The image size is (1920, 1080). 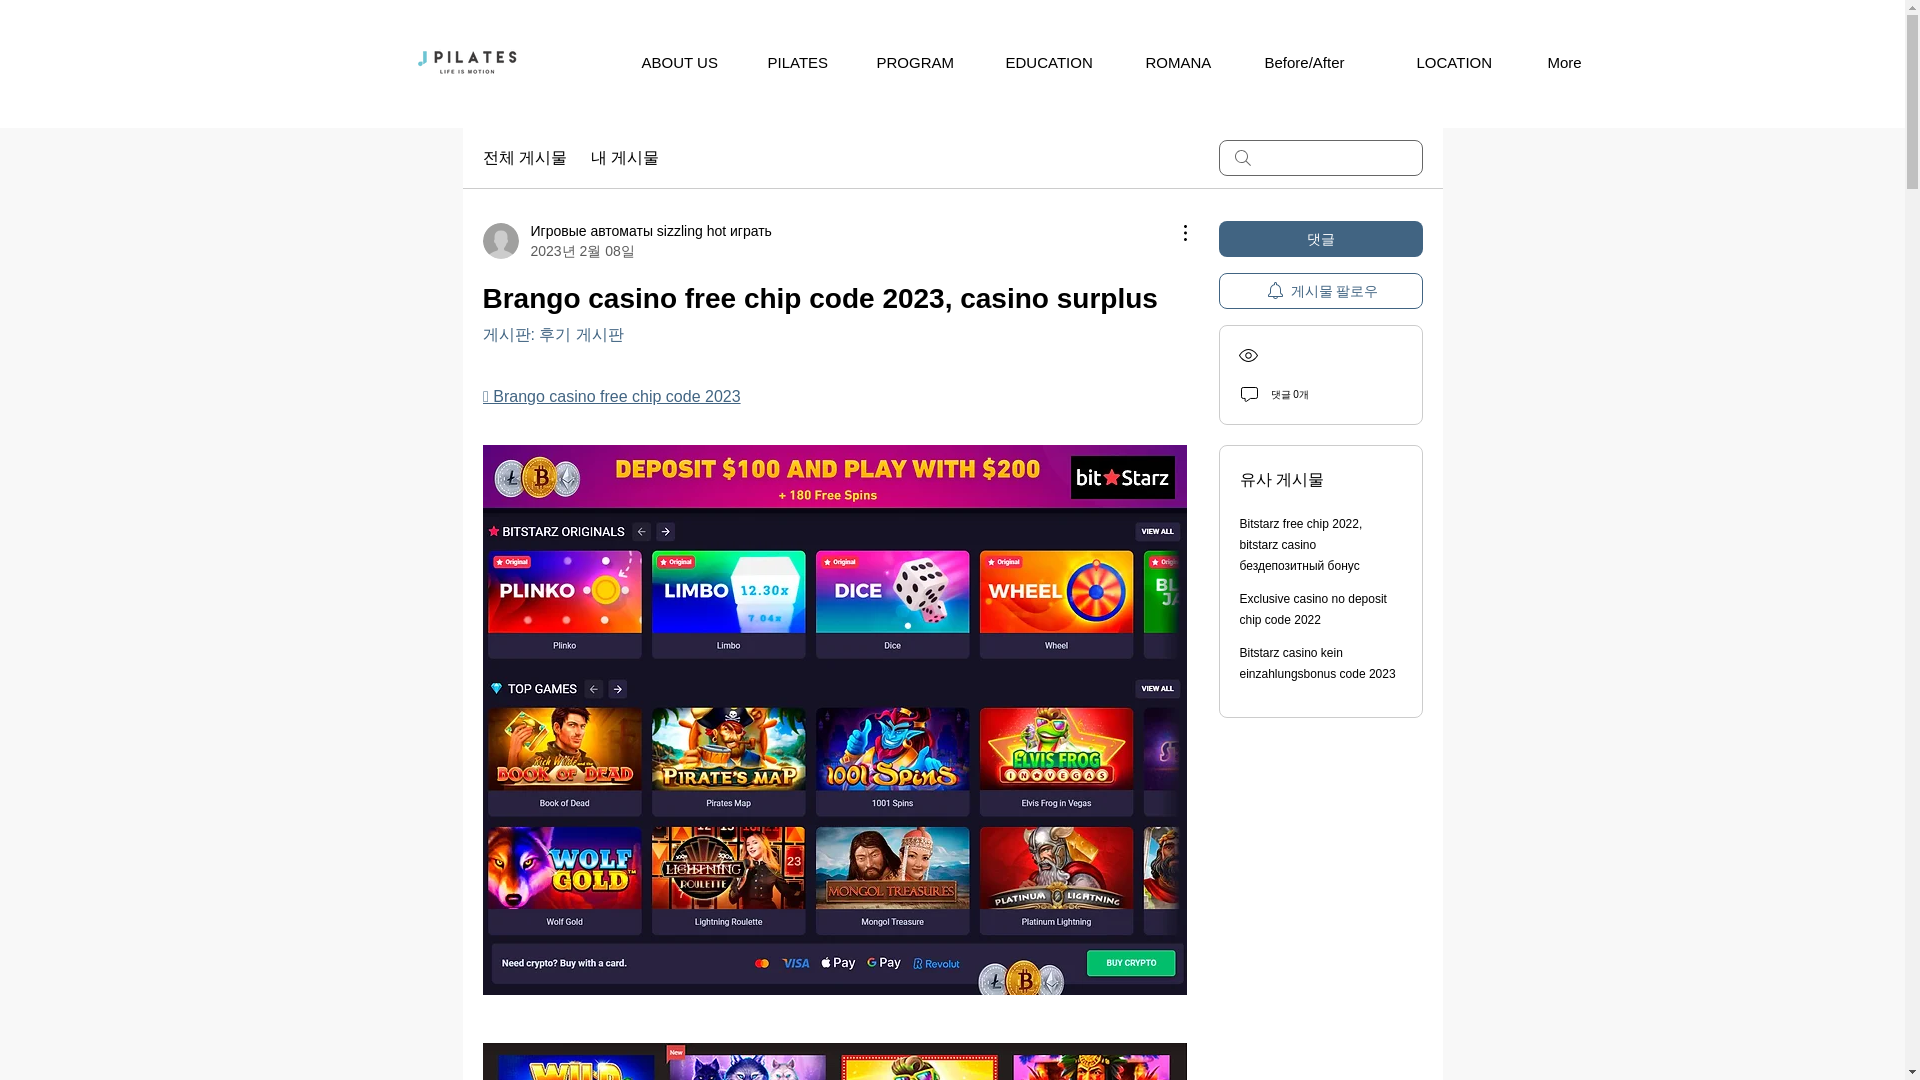 What do you see at coordinates (916, 62) in the screenshot?
I see `PROGRAM` at bounding box center [916, 62].